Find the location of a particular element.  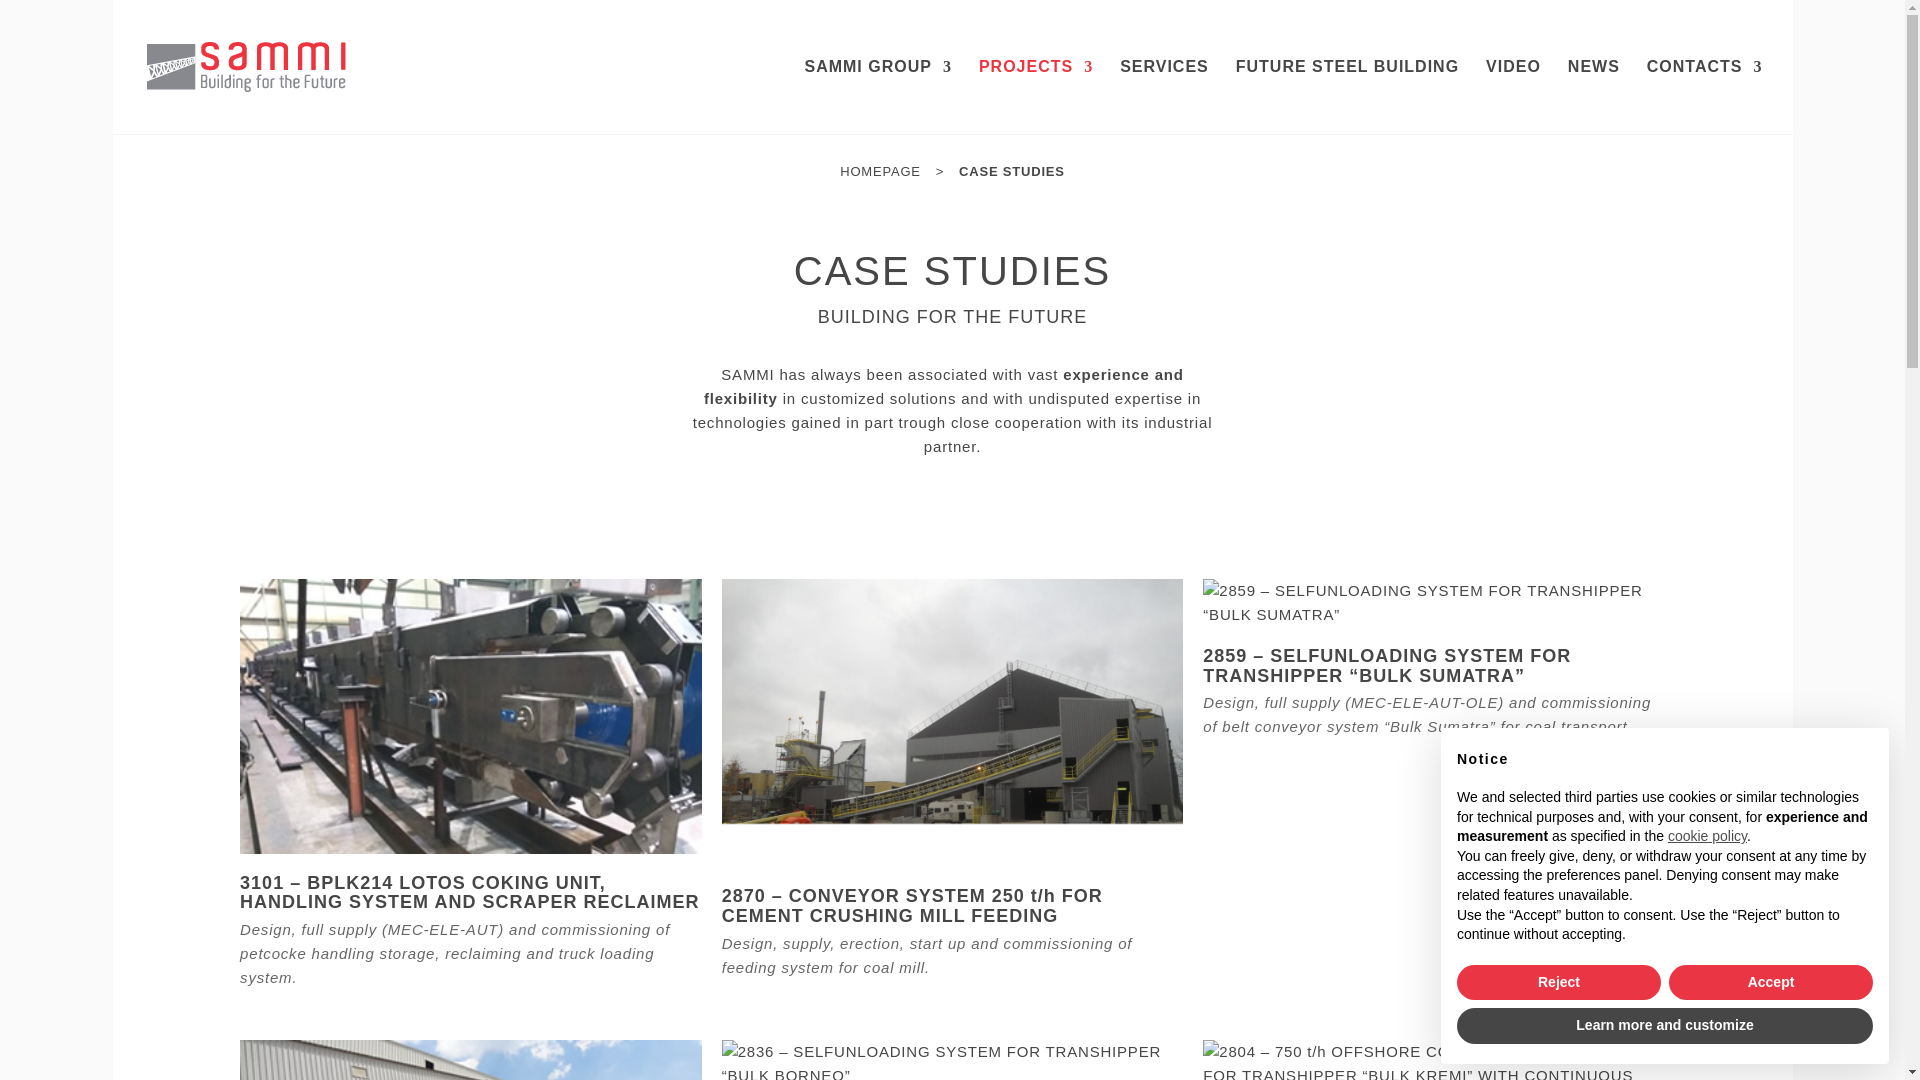

CONTACTS is located at coordinates (1704, 96).